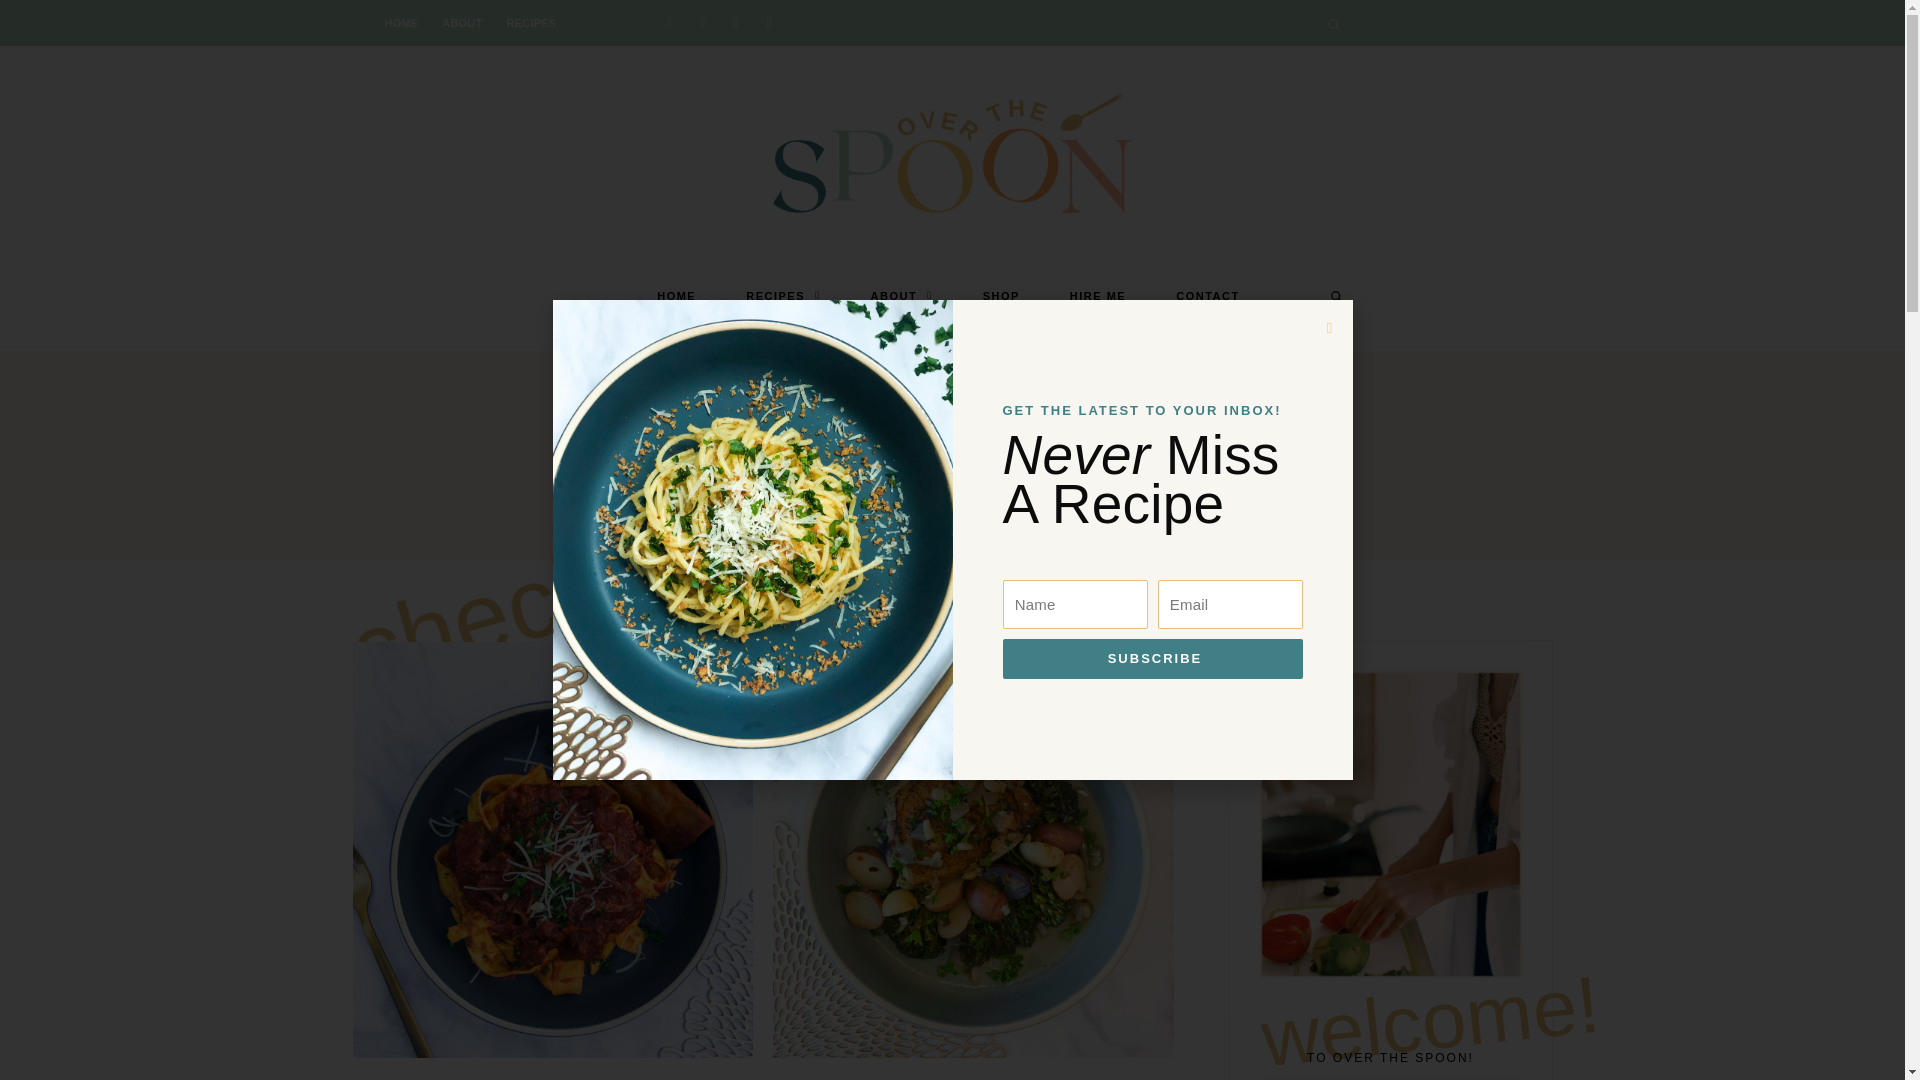 Image resolution: width=1920 pixels, height=1080 pixels. I want to click on WE HEARD YOU'RE INTERESTED IN:, so click(952, 420).